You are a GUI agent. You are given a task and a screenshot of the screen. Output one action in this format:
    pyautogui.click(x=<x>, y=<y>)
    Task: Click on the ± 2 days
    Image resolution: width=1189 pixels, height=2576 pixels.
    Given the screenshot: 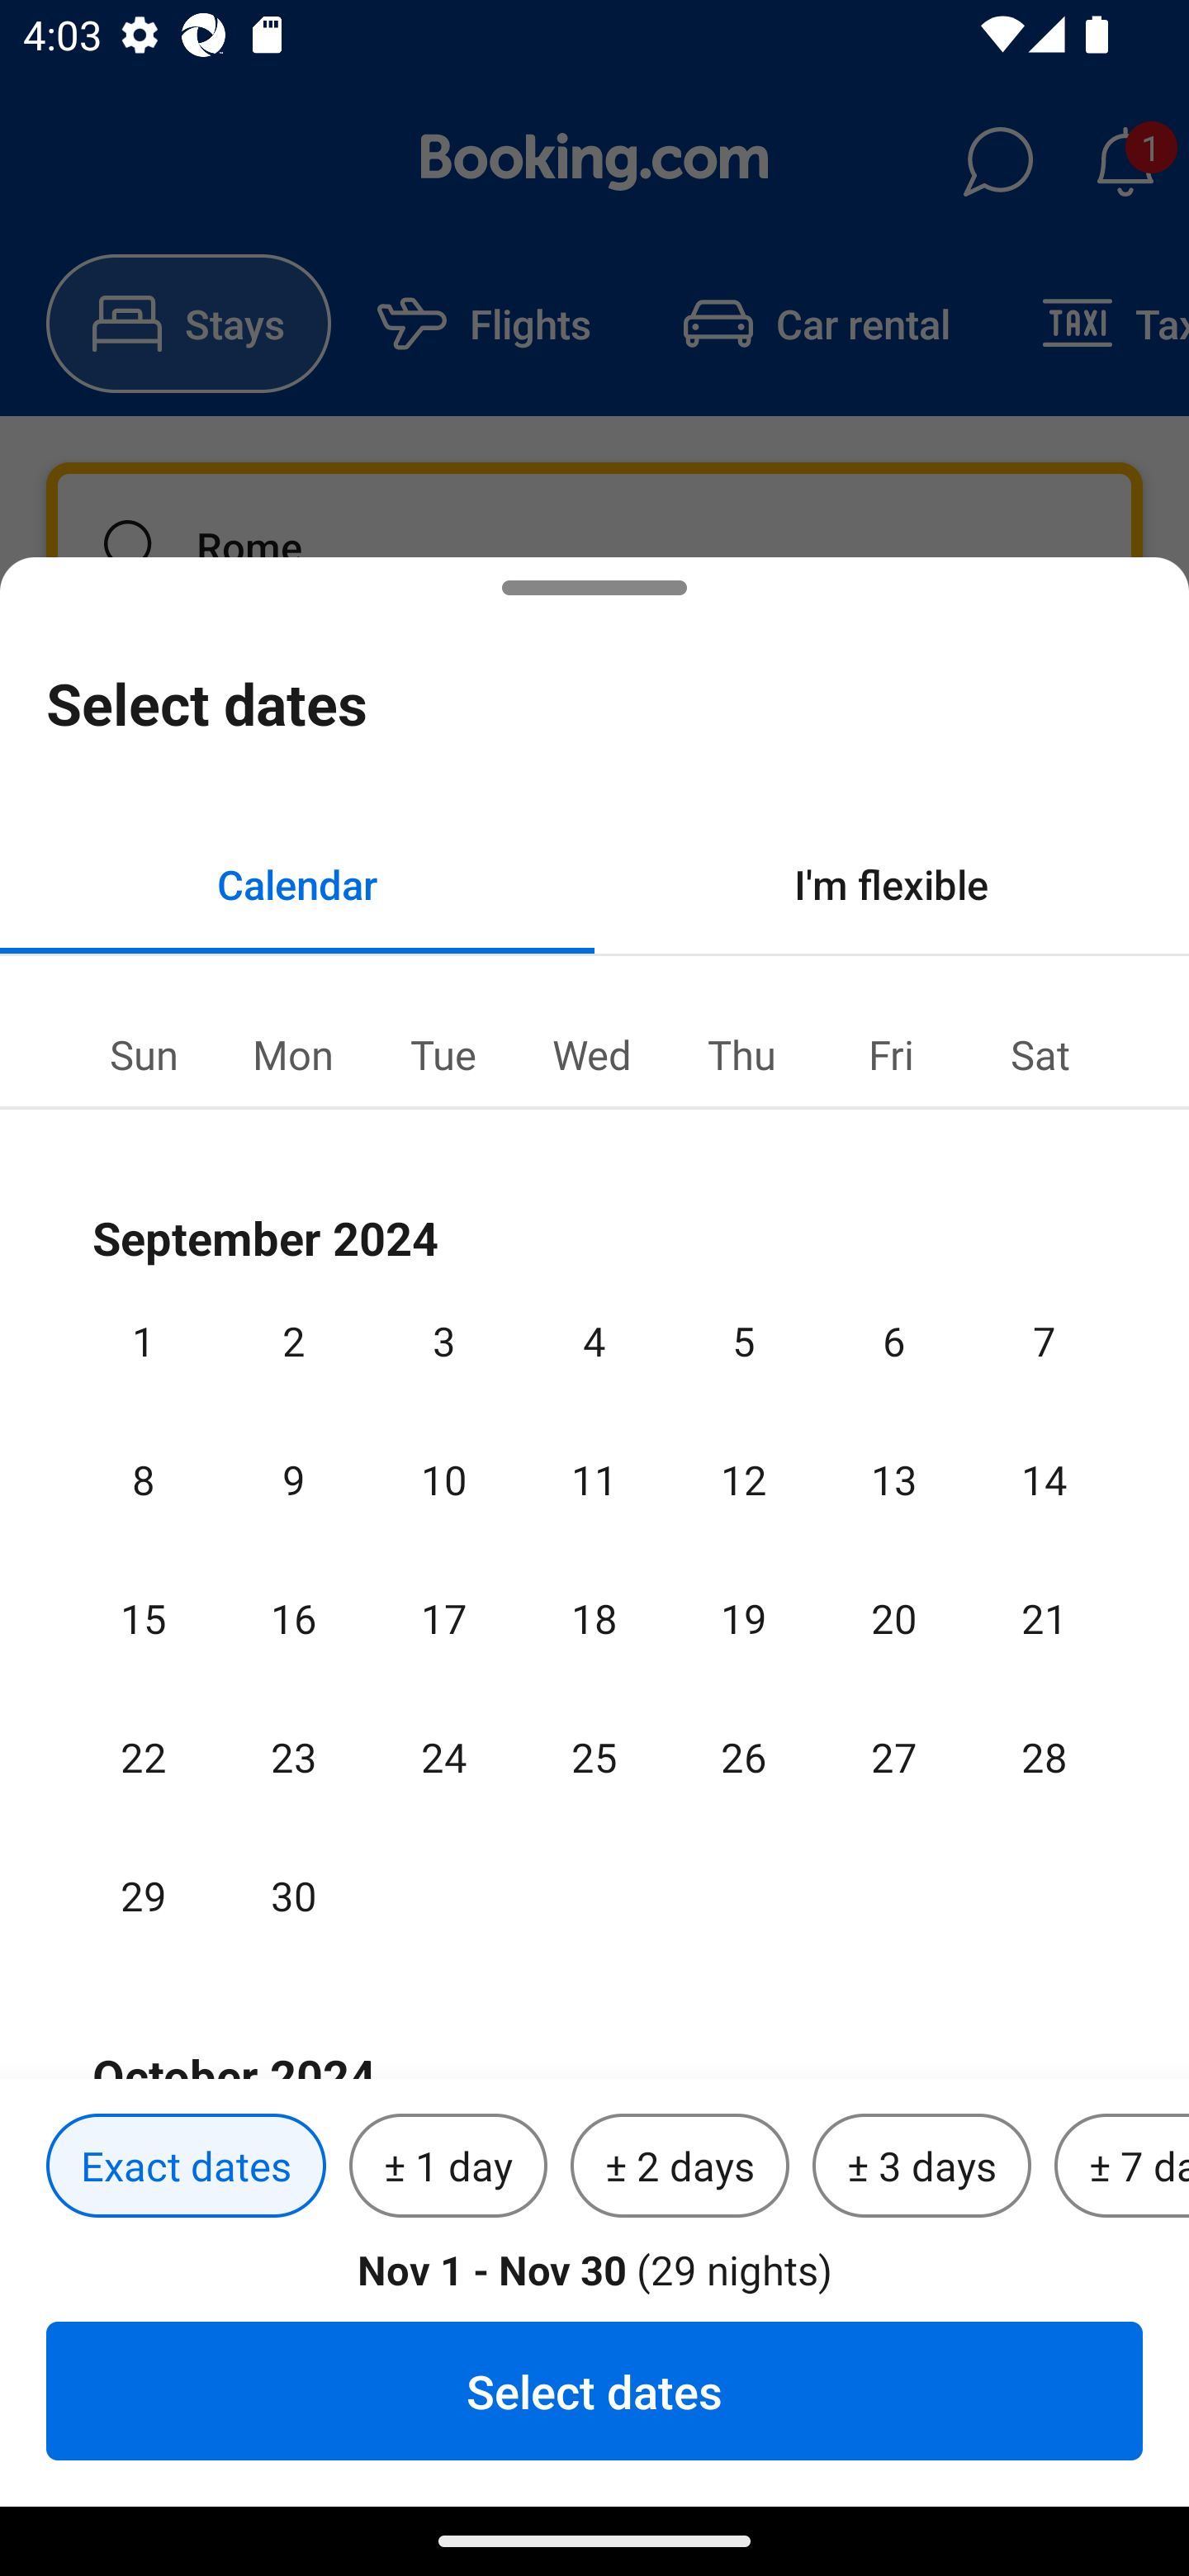 What is the action you would take?
    pyautogui.click(x=680, y=2166)
    